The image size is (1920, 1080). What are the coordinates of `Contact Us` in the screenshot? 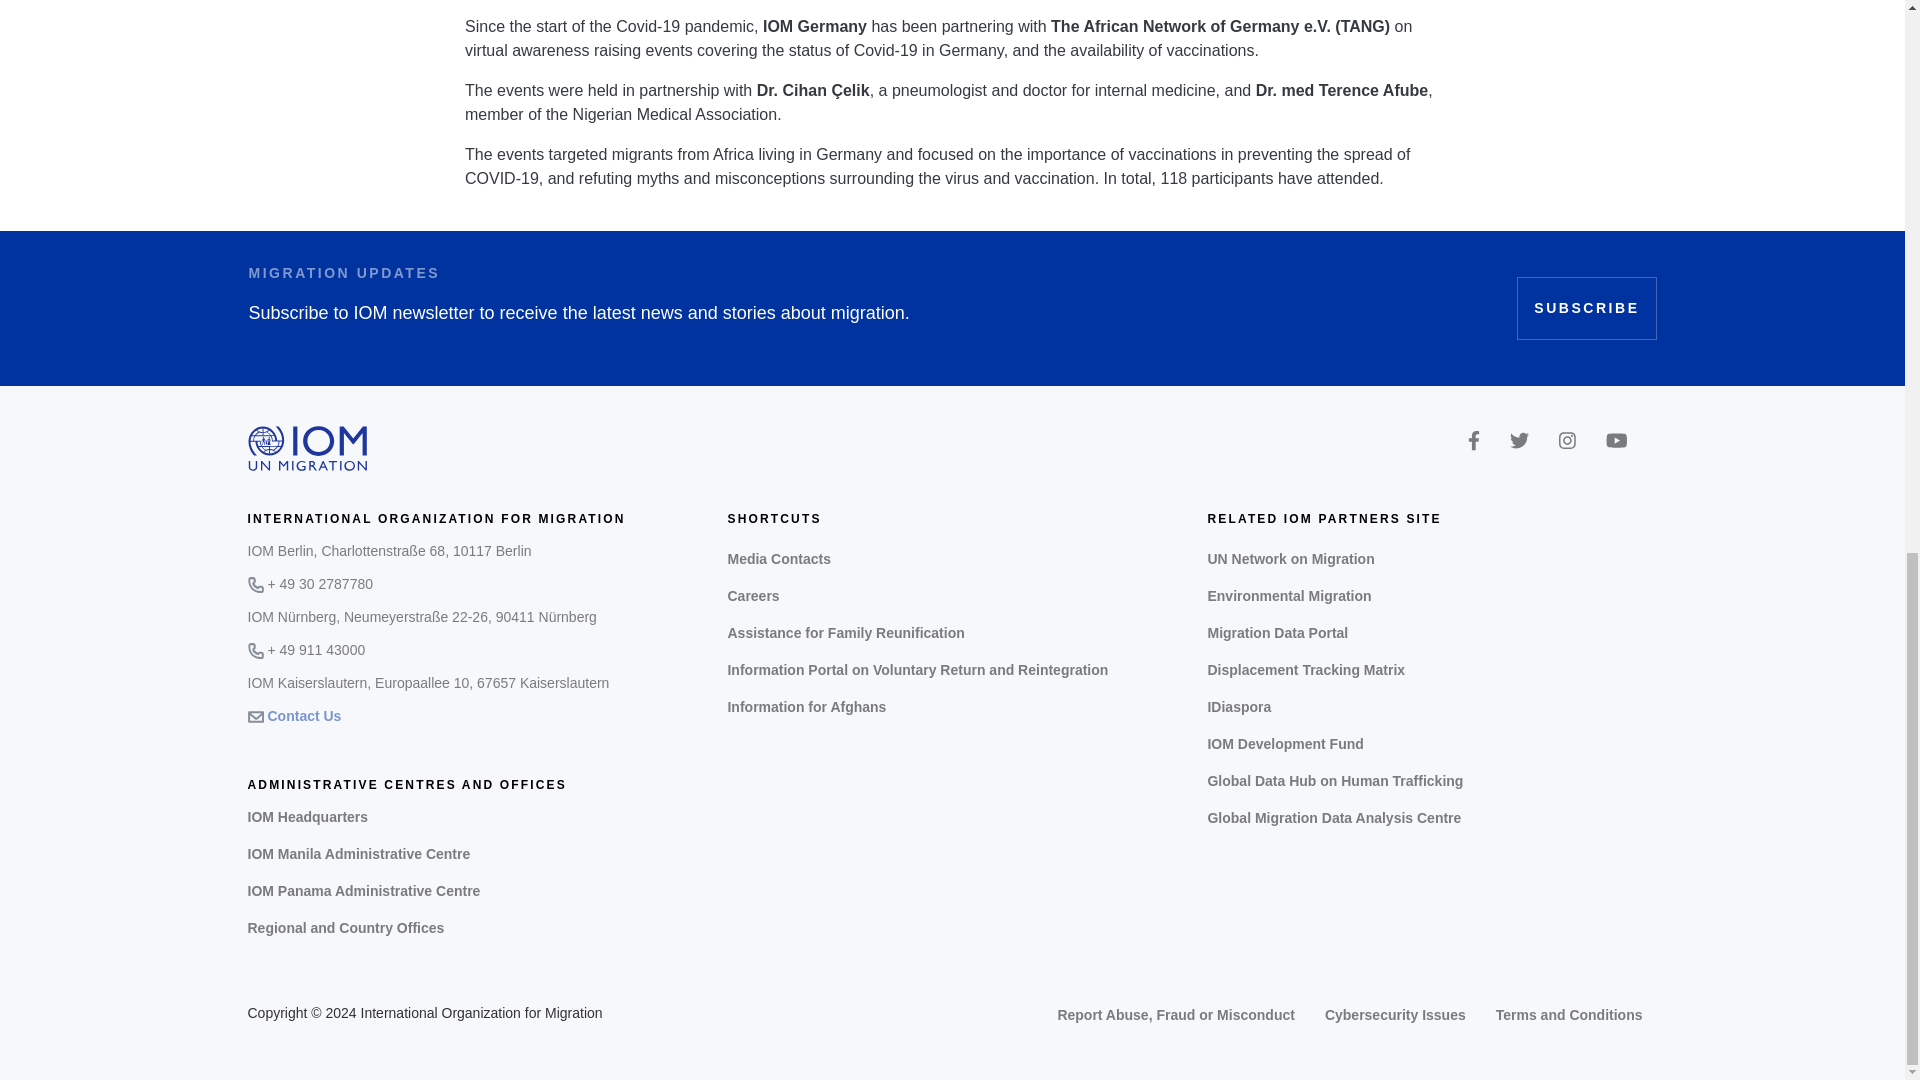 It's located at (304, 716).